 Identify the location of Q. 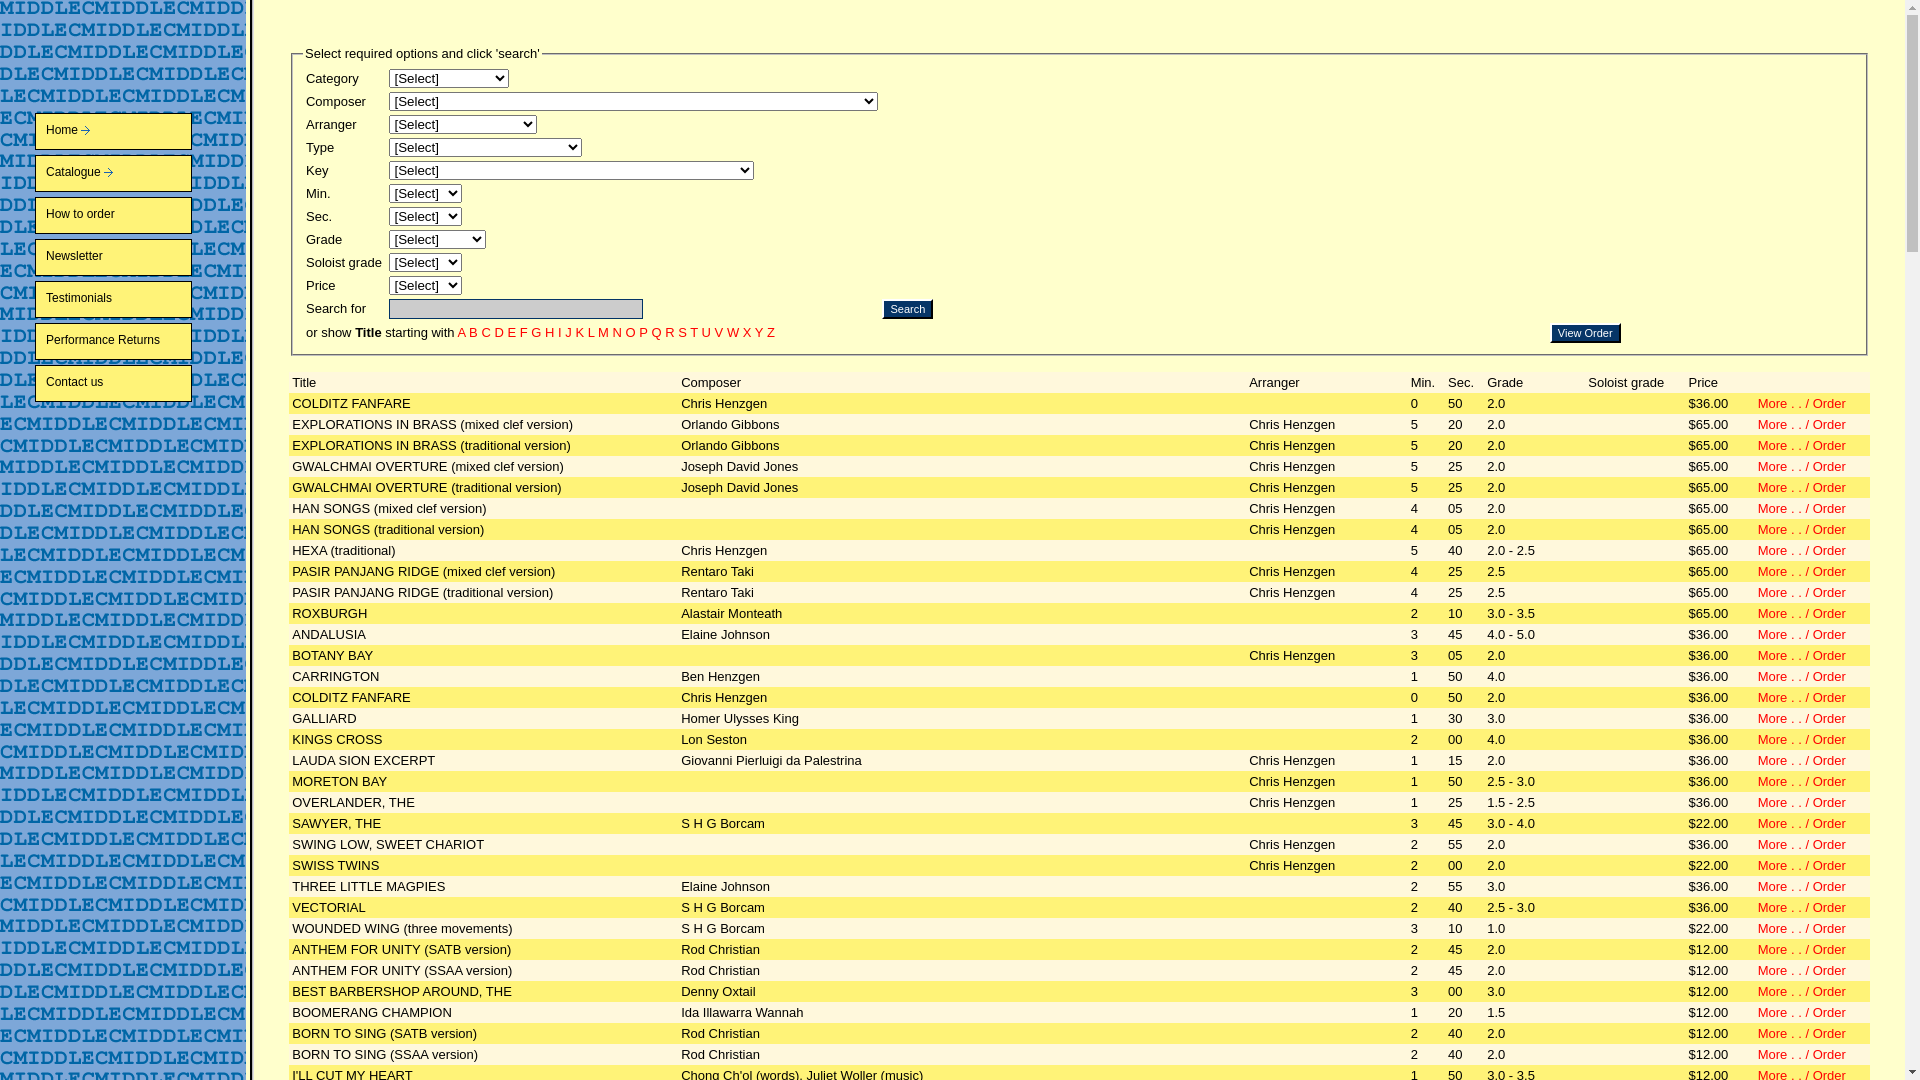
(656, 332).